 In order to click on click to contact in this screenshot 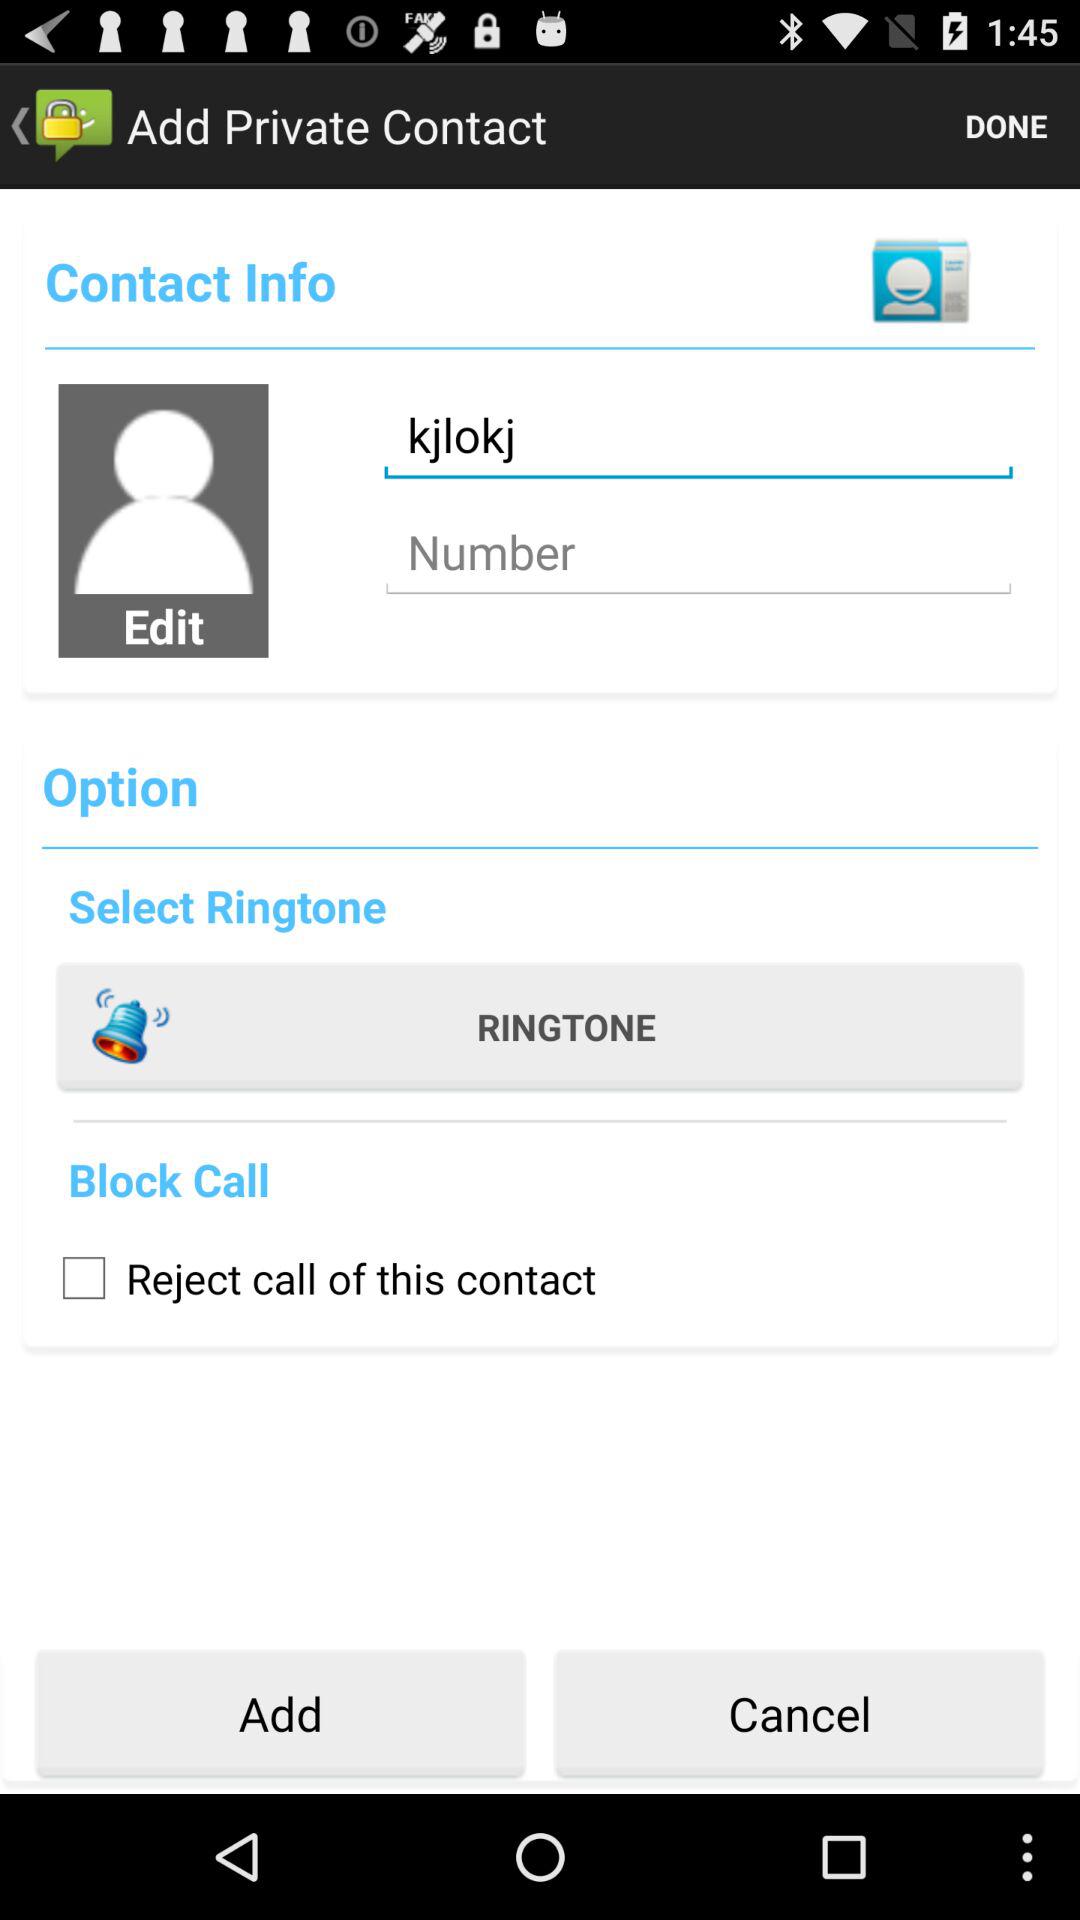, I will do `click(920, 280)`.